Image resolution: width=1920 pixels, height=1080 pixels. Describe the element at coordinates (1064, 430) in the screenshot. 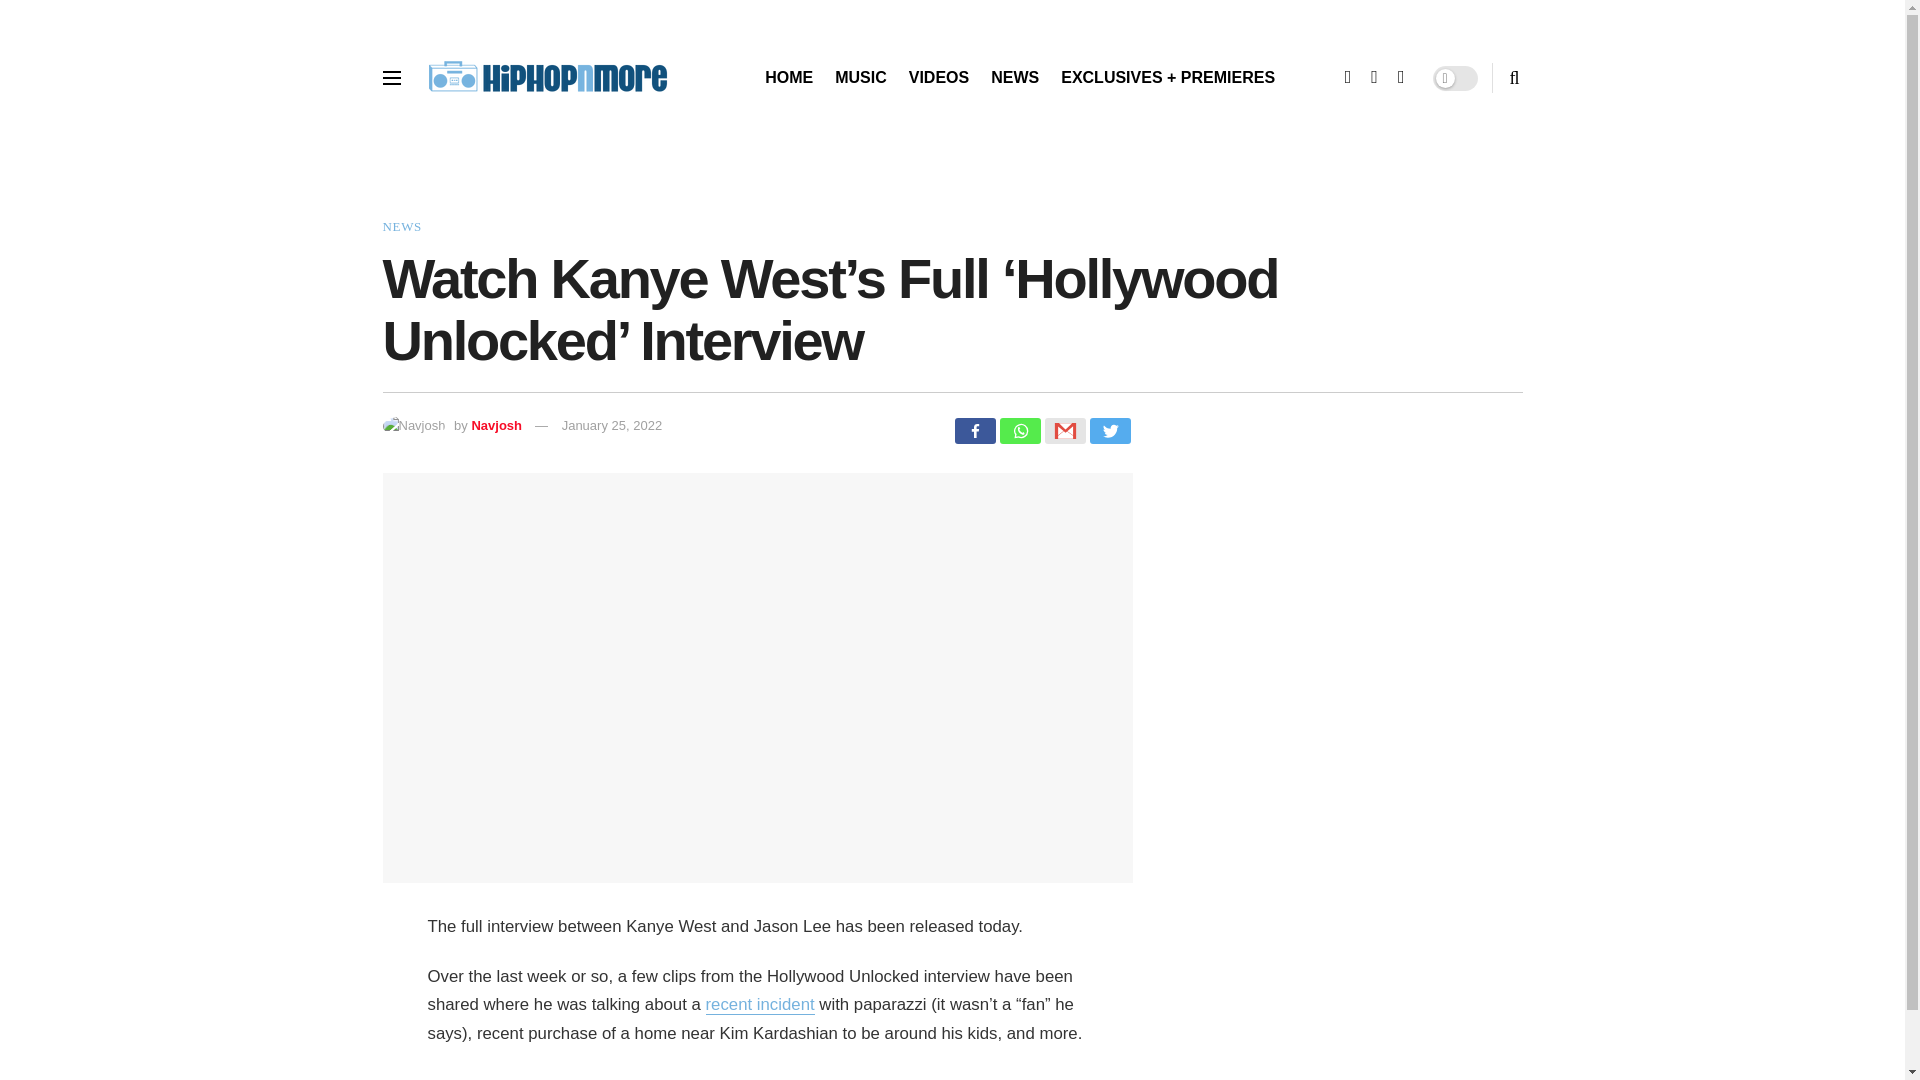

I see `Google Gmail` at that location.